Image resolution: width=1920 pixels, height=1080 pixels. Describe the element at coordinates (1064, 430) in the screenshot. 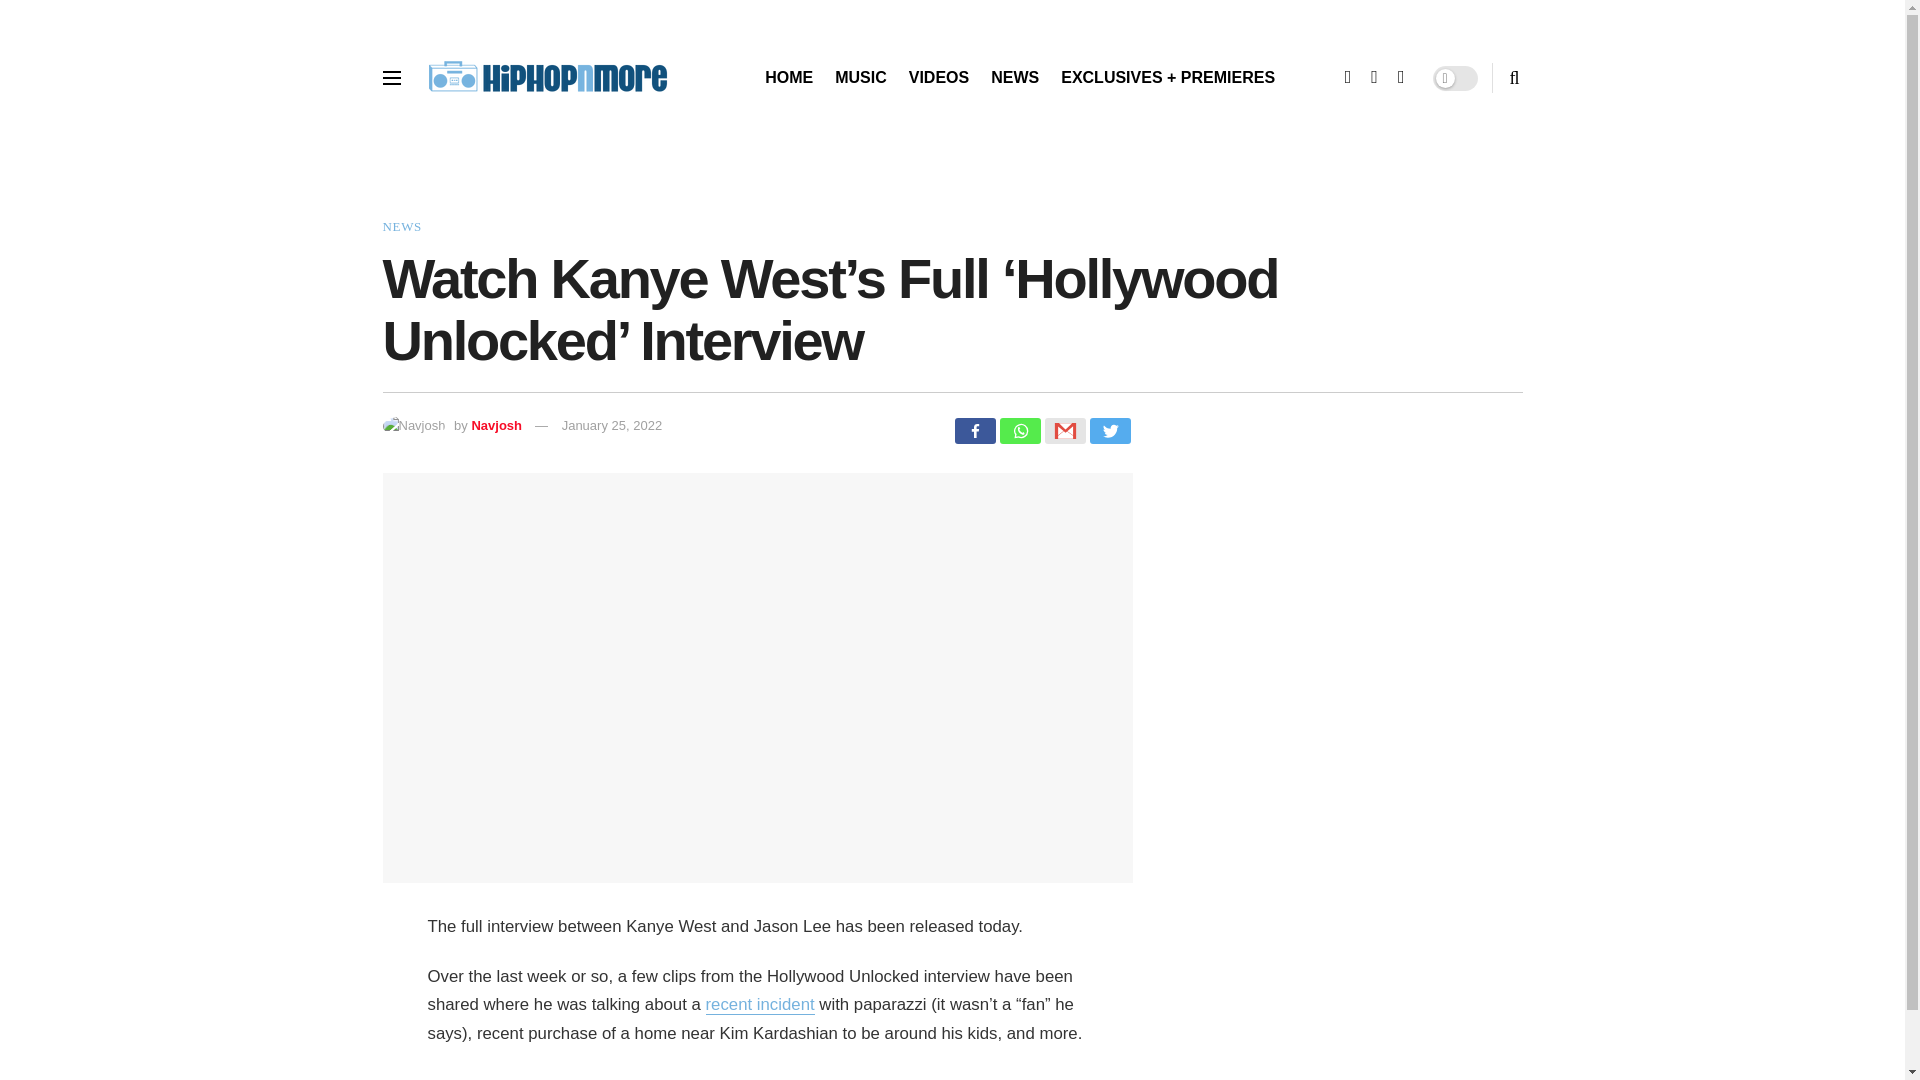

I see `Google Gmail` at that location.